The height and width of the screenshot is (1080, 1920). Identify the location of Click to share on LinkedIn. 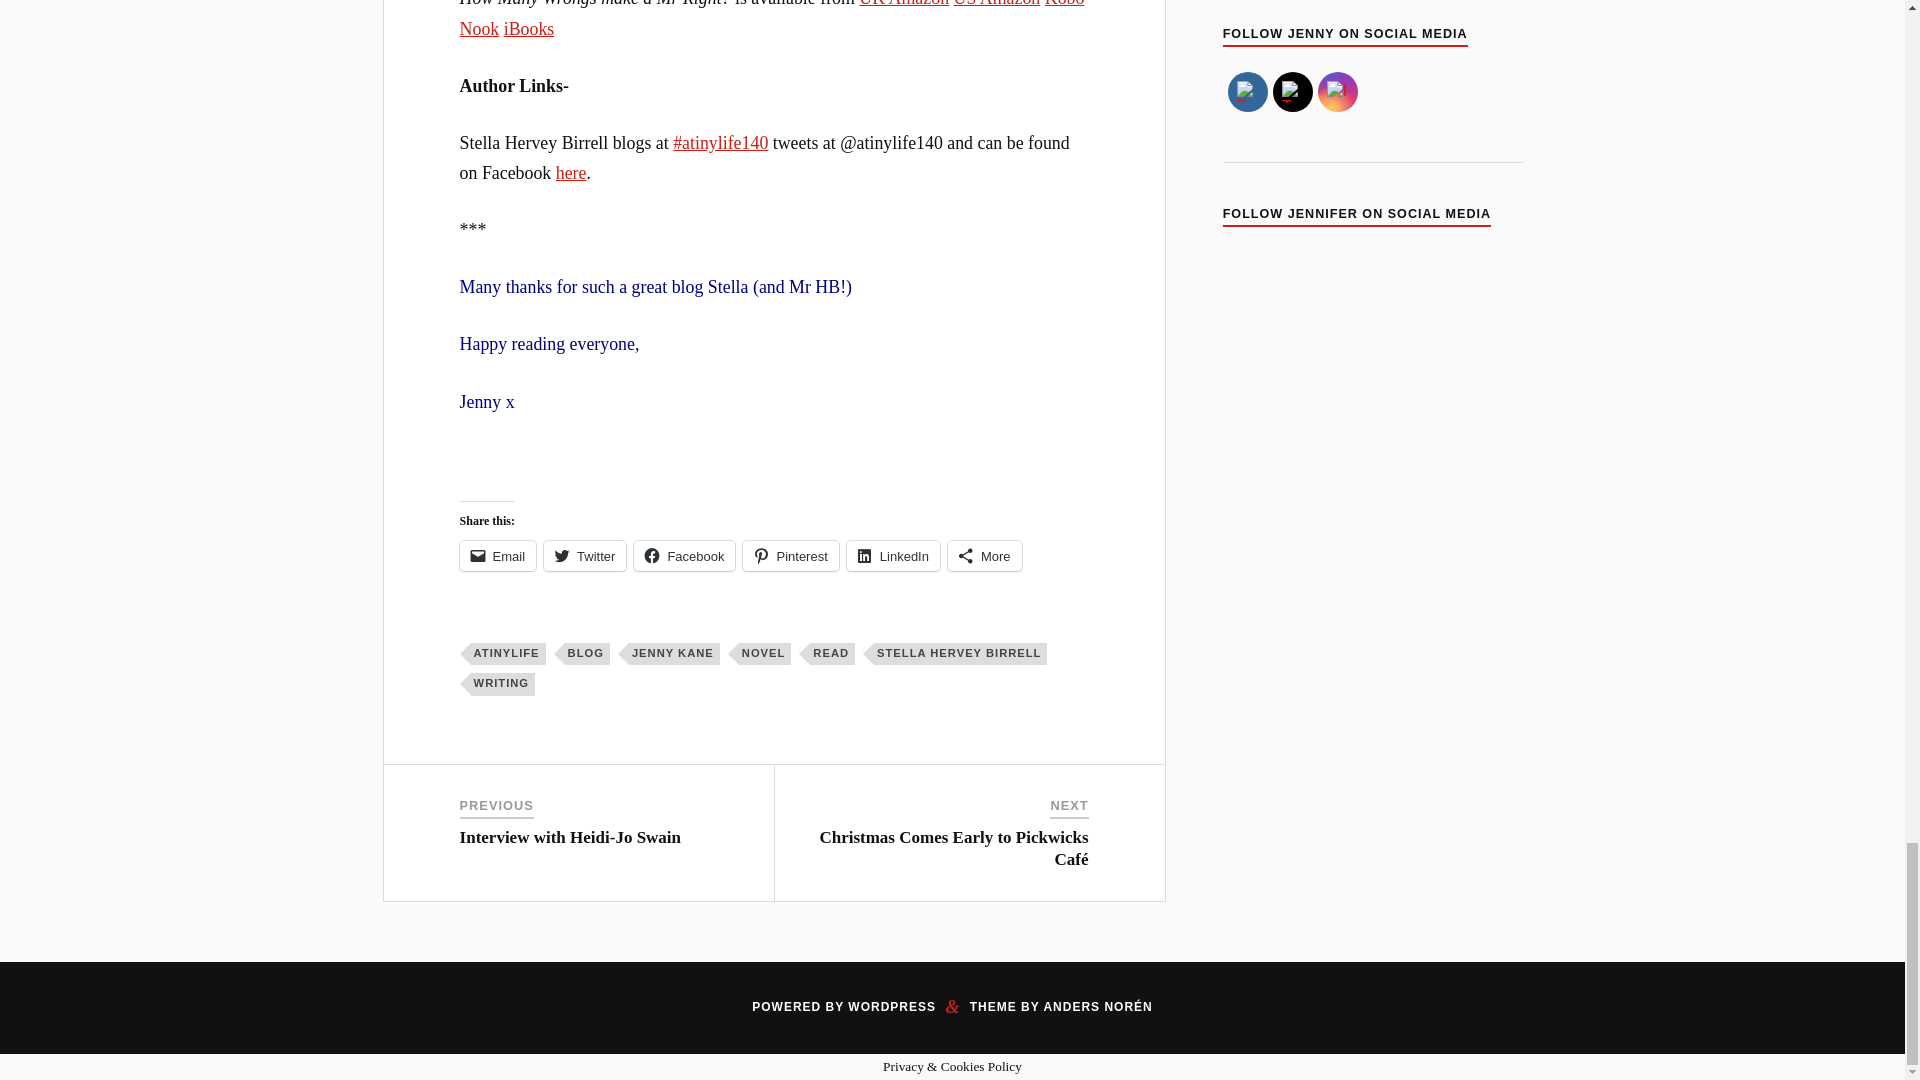
(893, 556).